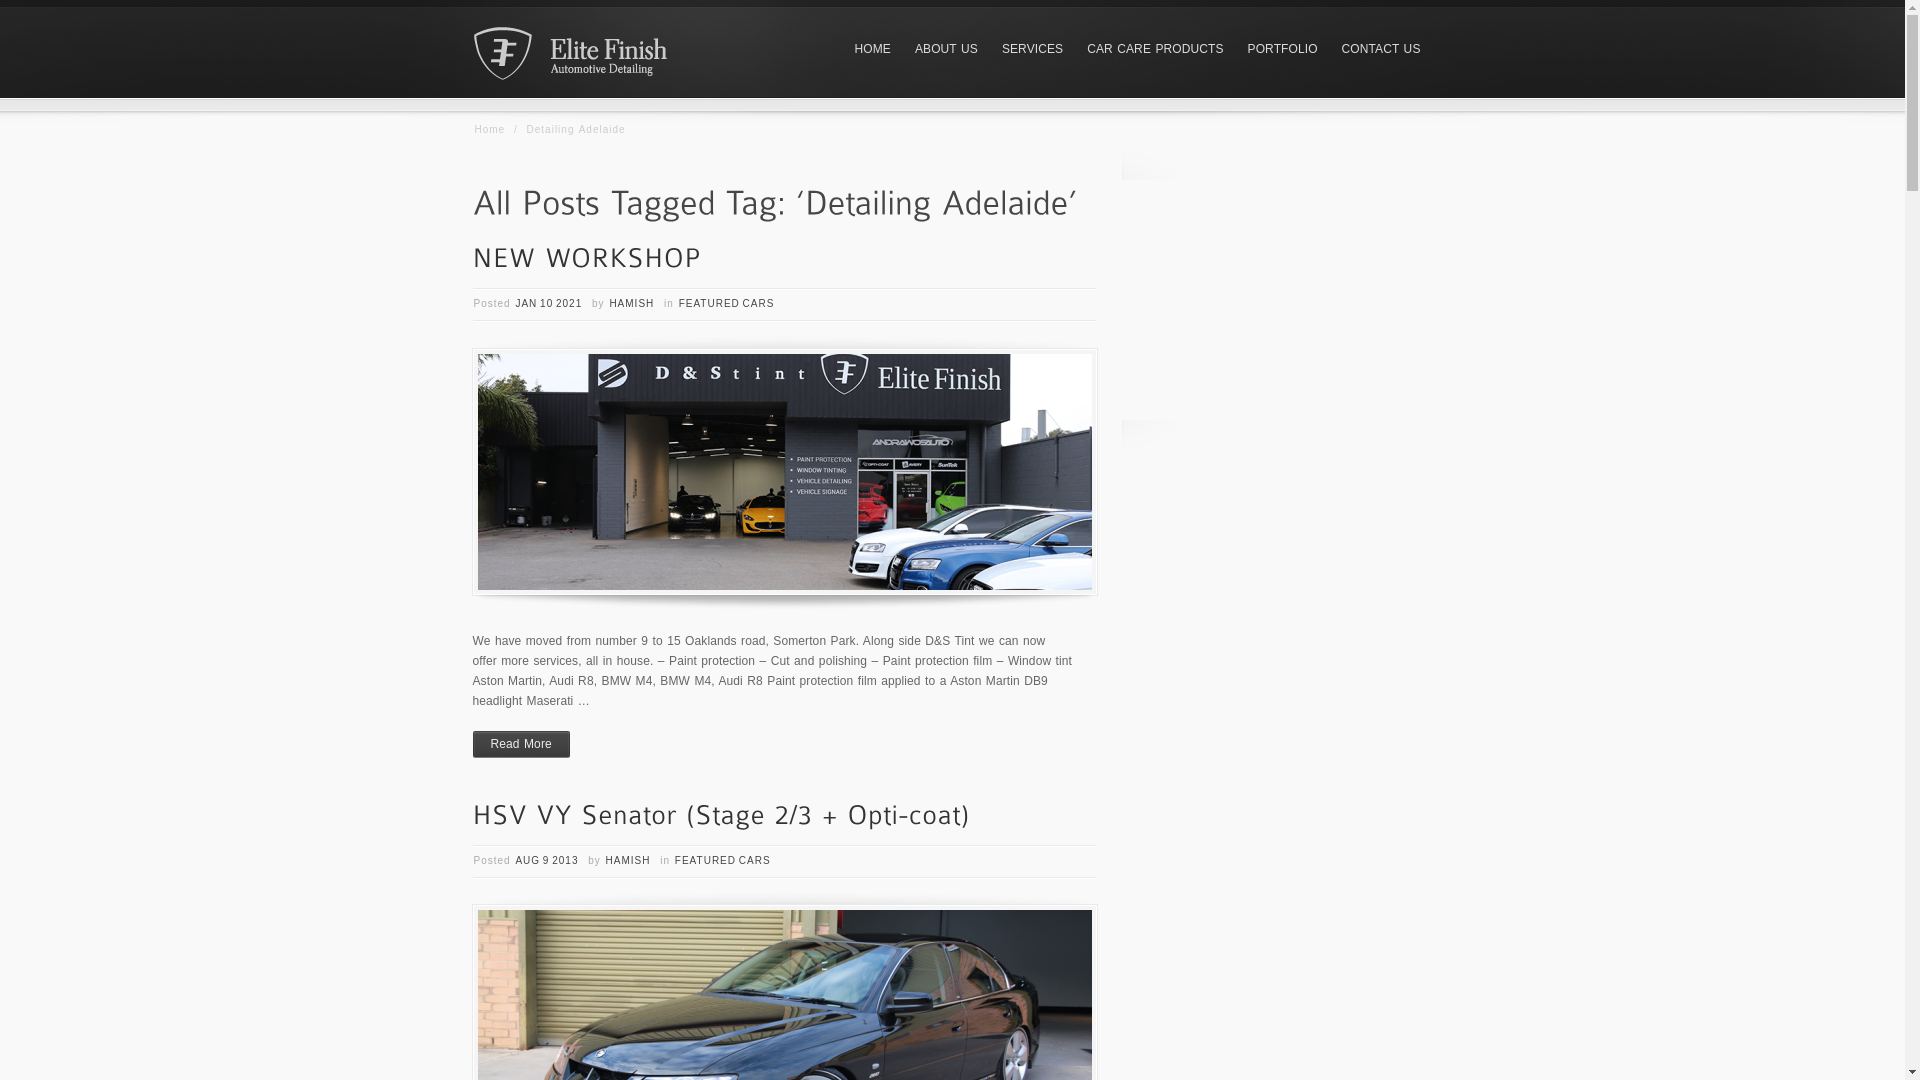 This screenshot has height=1080, width=1920. Describe the element at coordinates (1382, 50) in the screenshot. I see `CONTACT US` at that location.